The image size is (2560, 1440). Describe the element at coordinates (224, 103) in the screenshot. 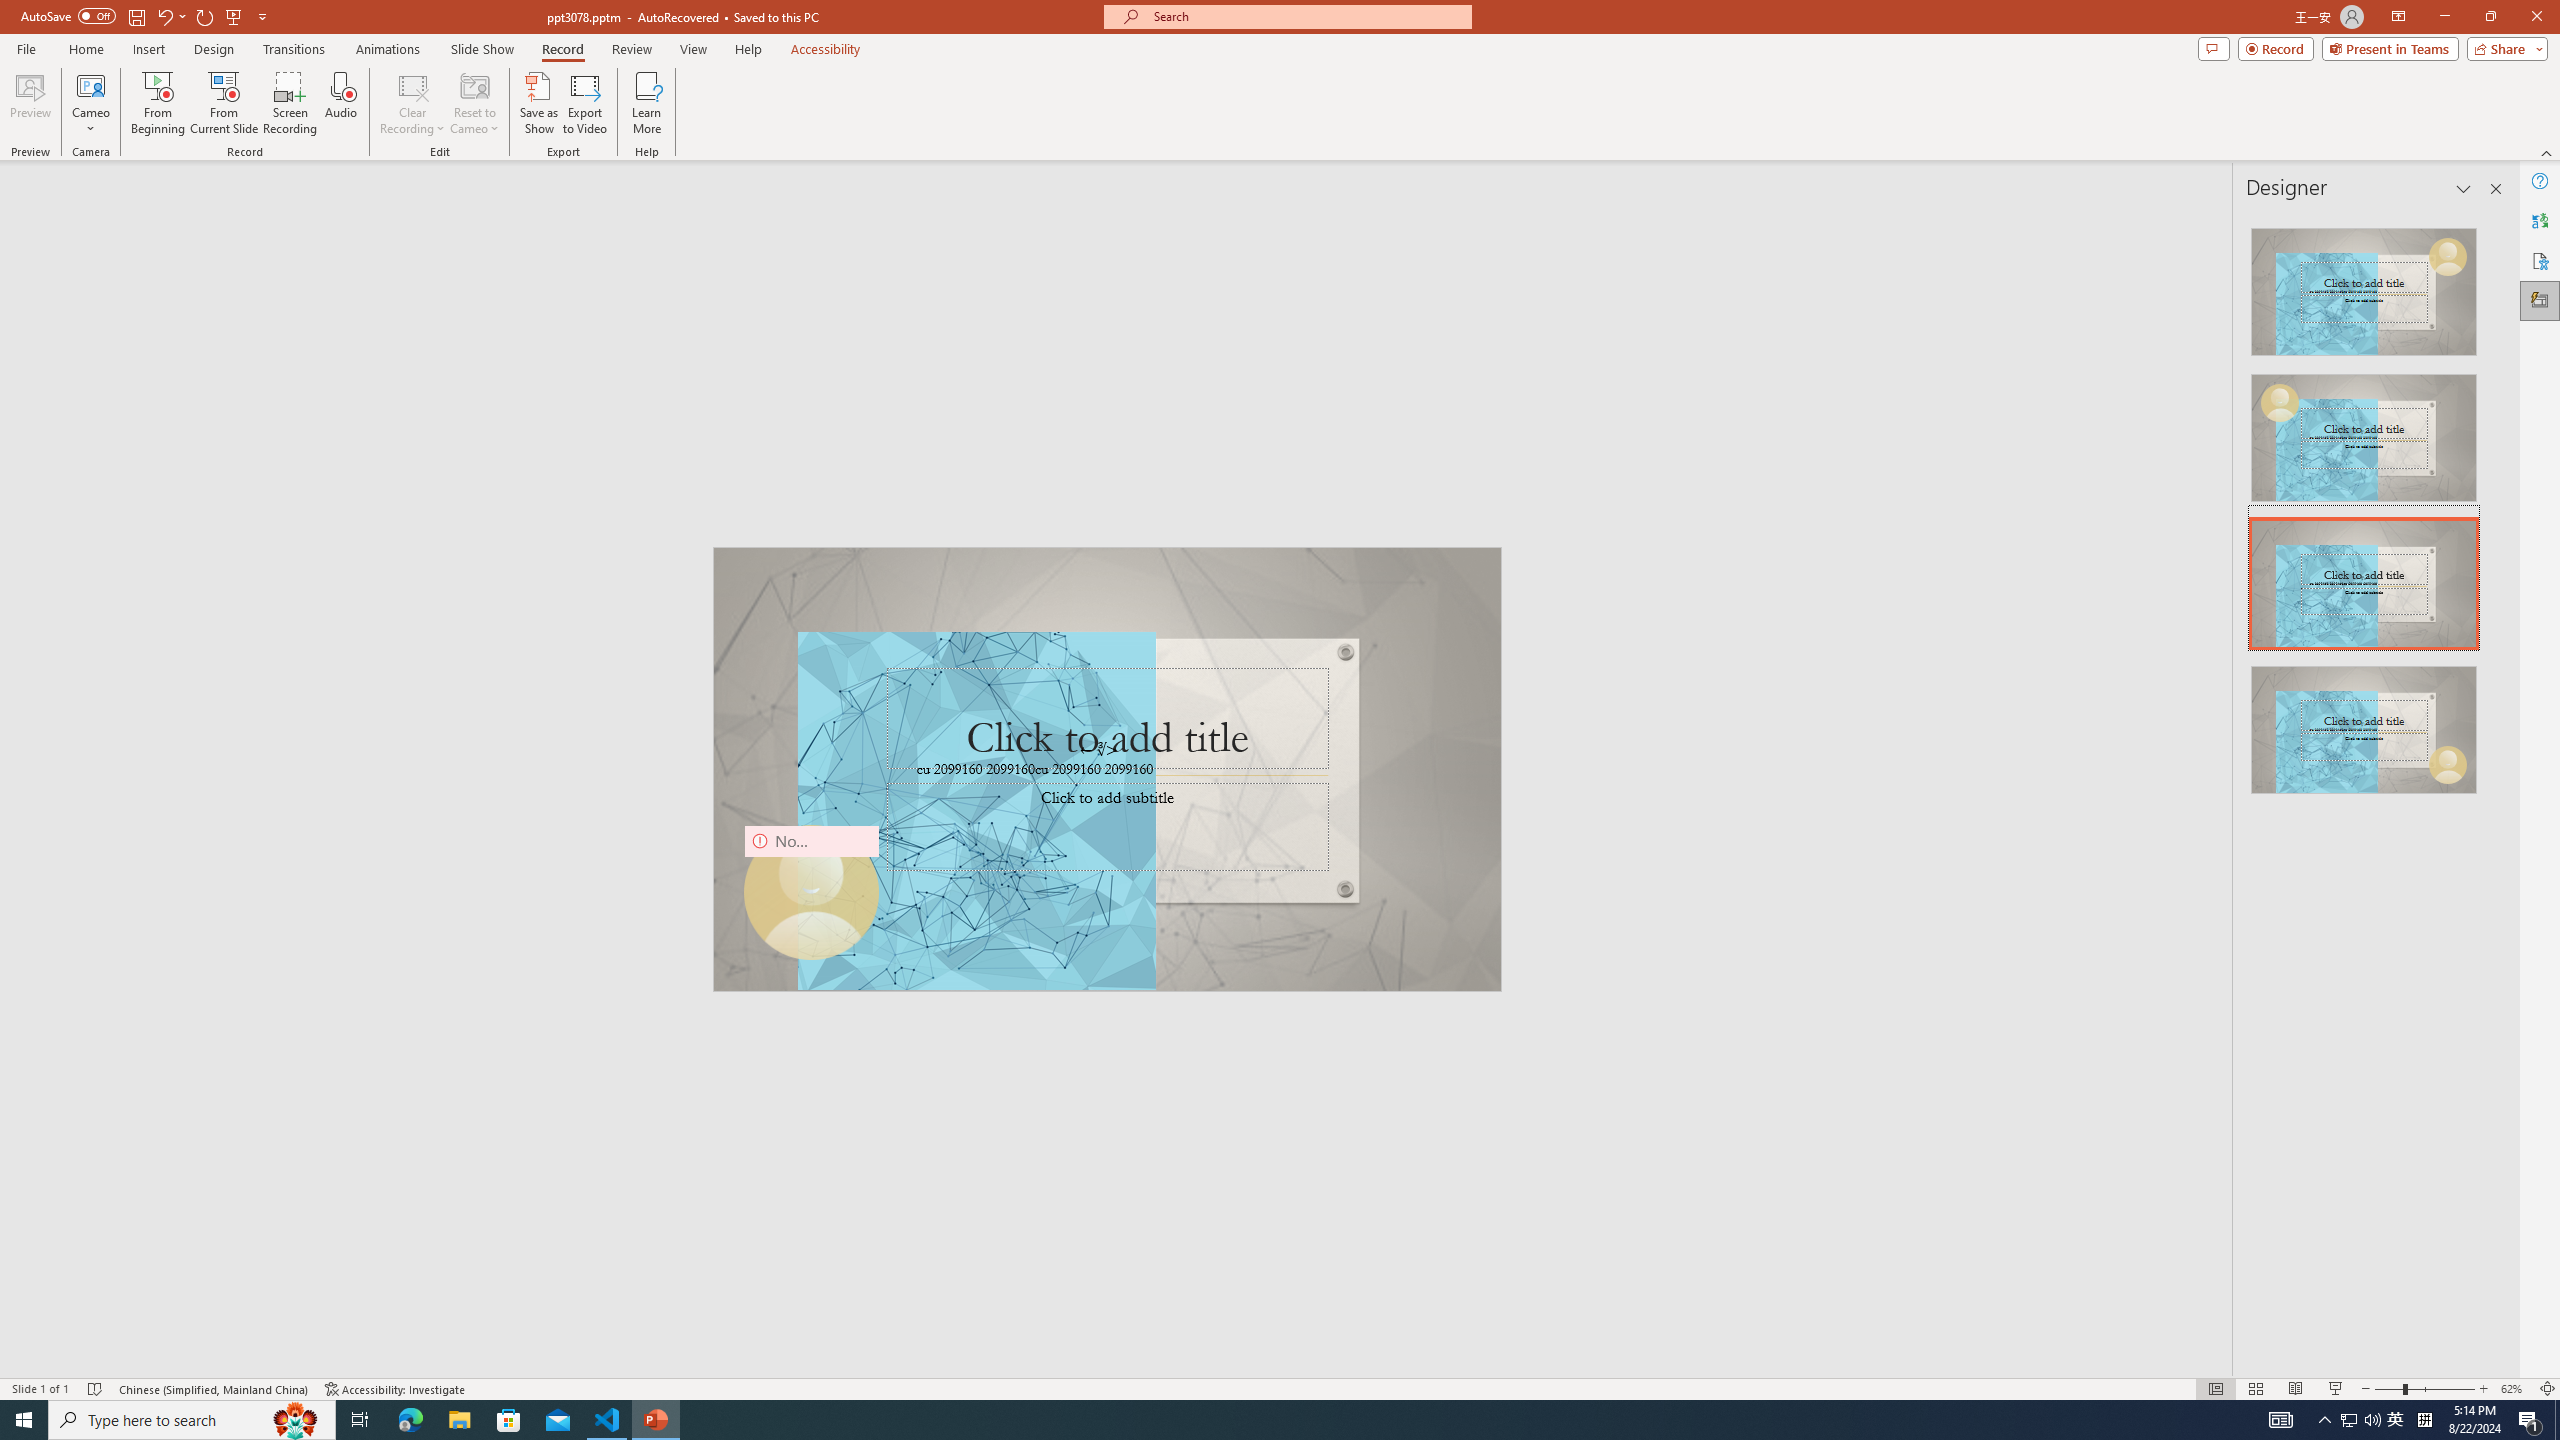

I see `From Current Slide...` at that location.